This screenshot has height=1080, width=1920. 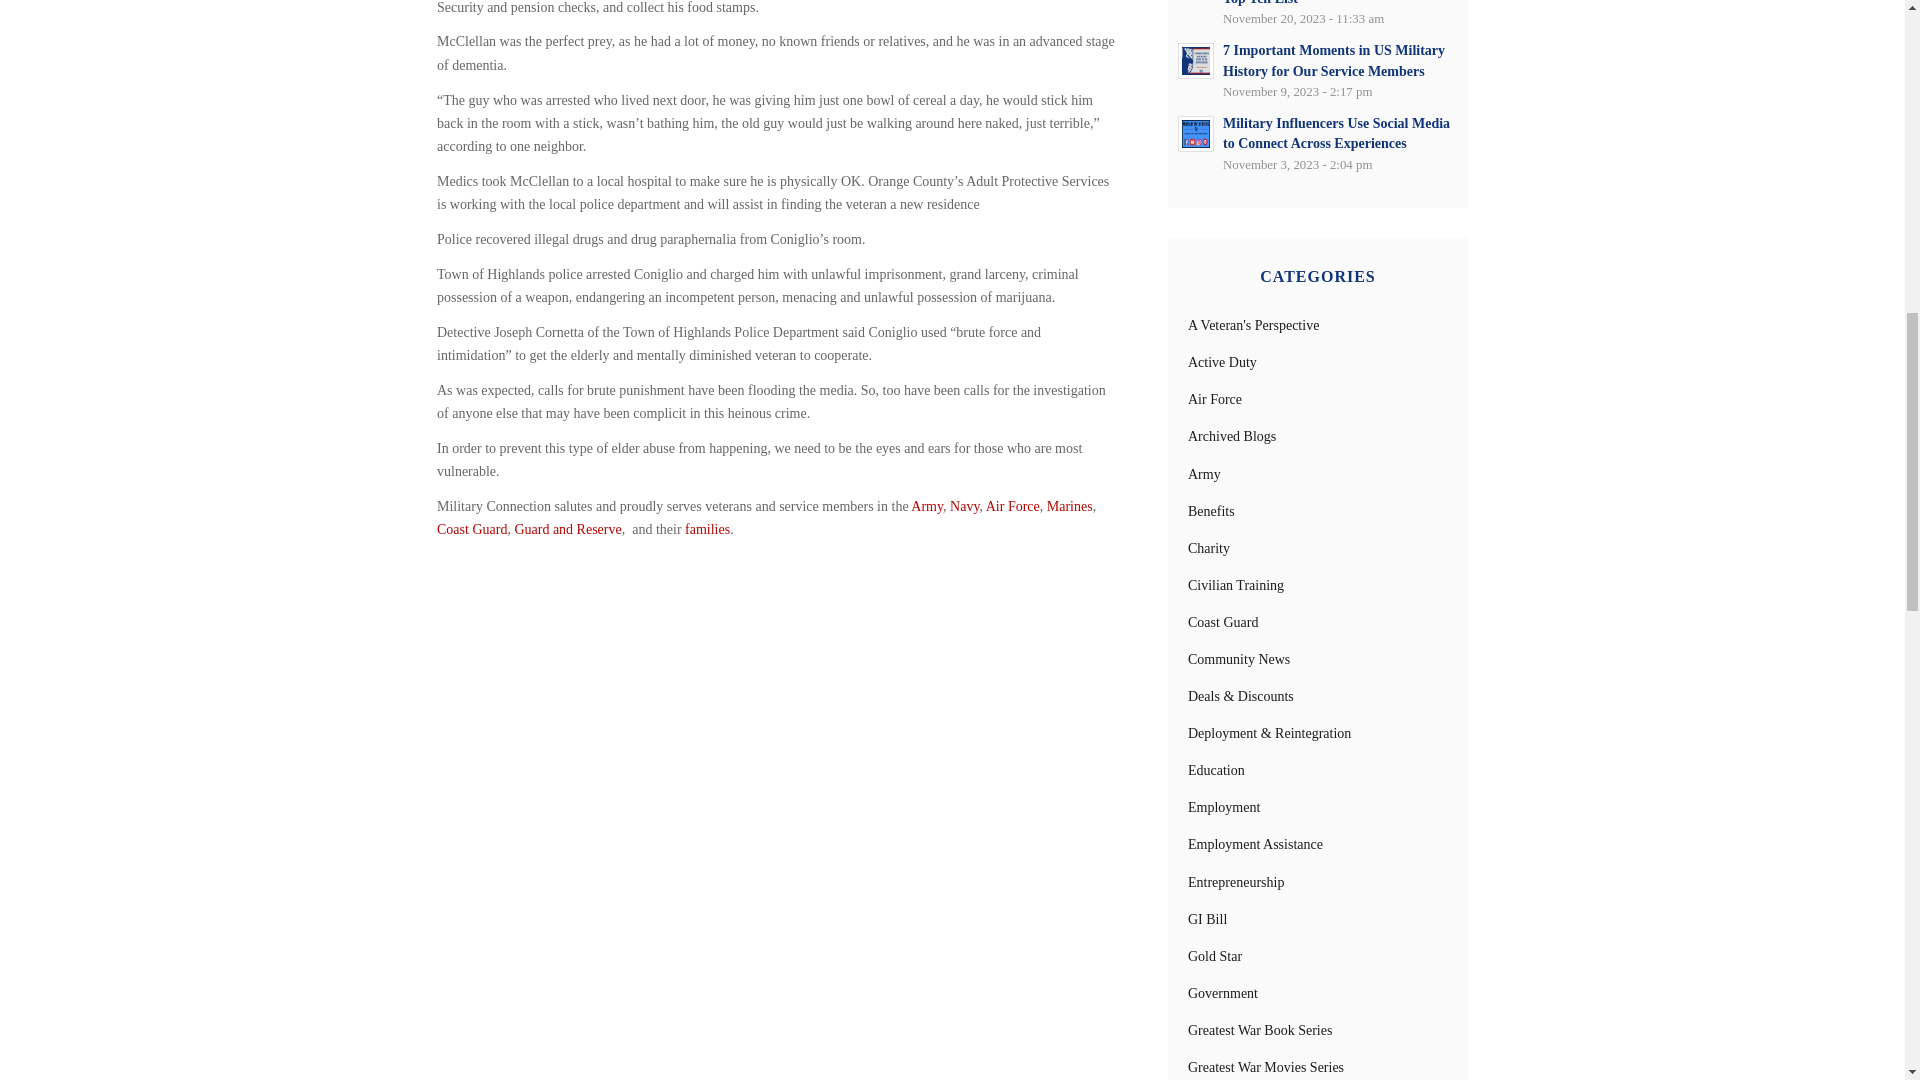 I want to click on Benefits, so click(x=1211, y=512).